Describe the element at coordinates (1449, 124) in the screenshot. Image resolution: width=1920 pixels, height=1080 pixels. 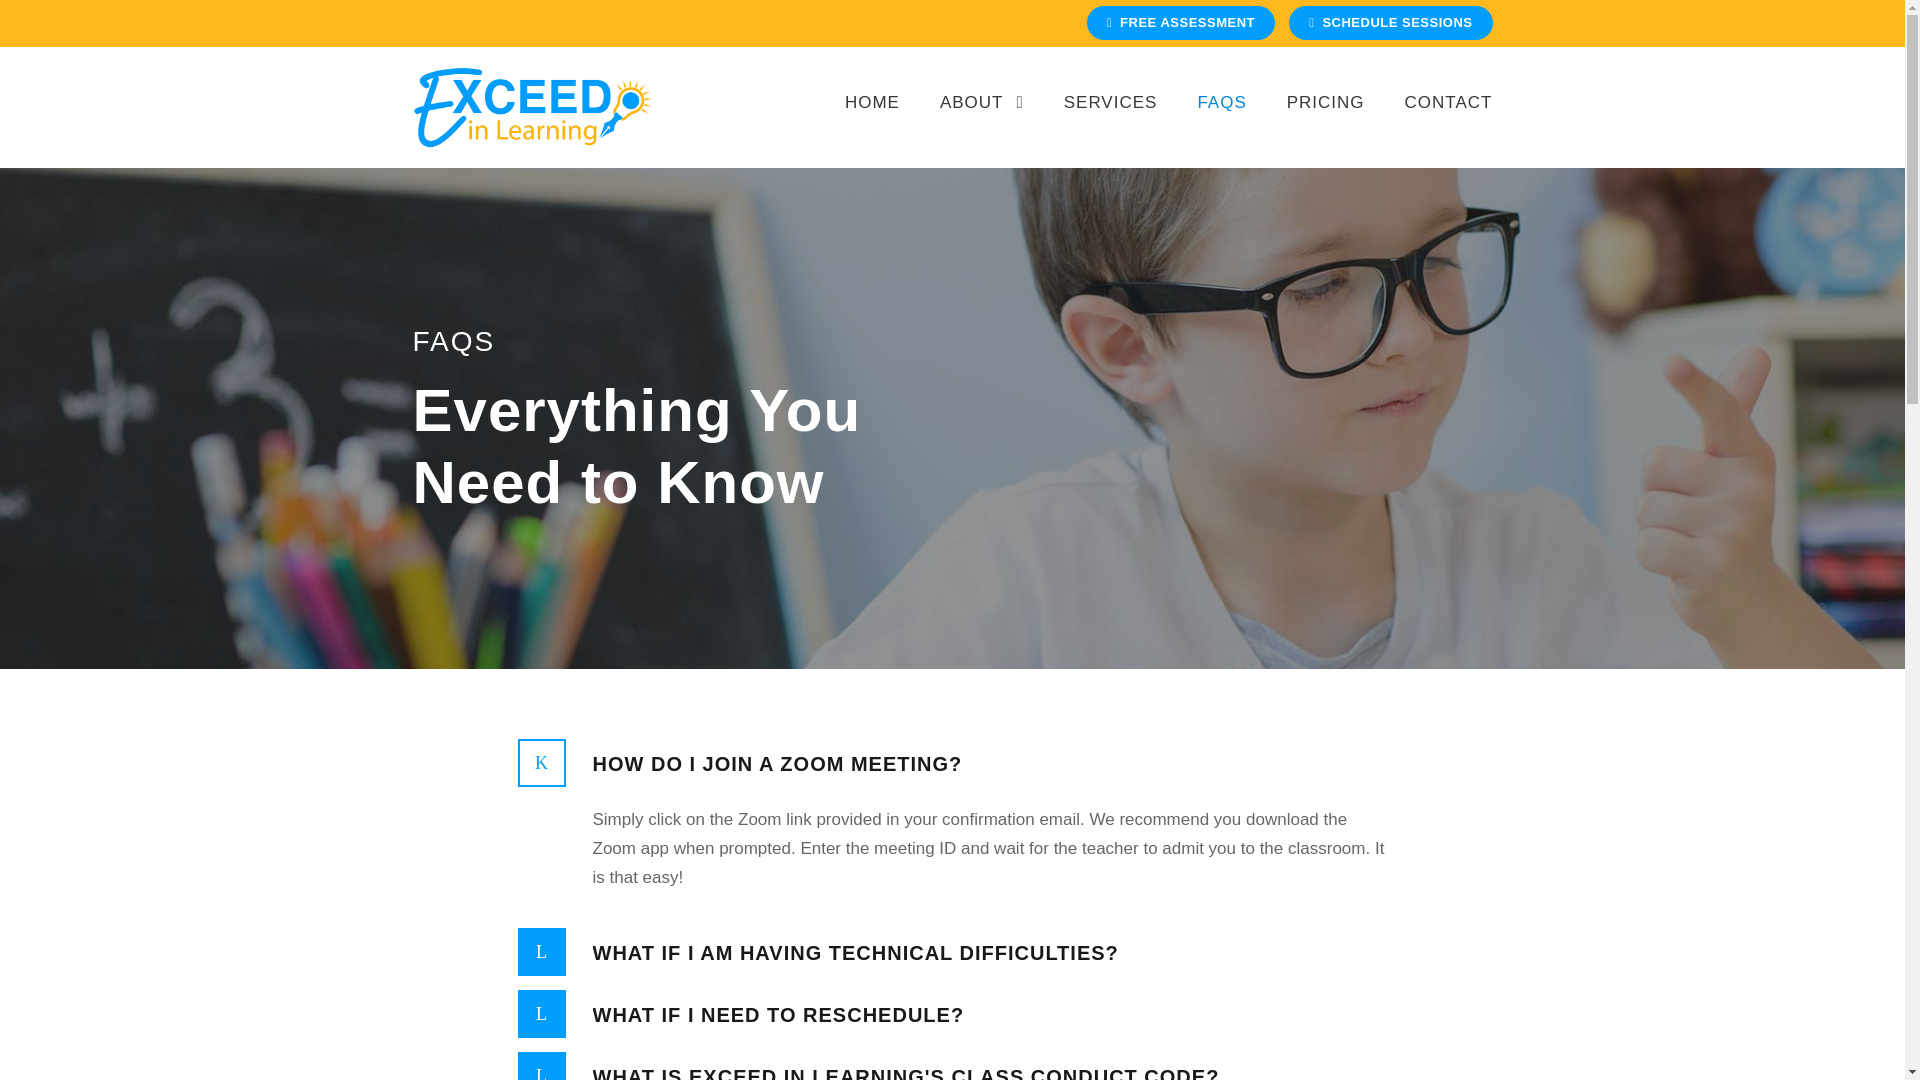
I see `CONTACT` at that location.